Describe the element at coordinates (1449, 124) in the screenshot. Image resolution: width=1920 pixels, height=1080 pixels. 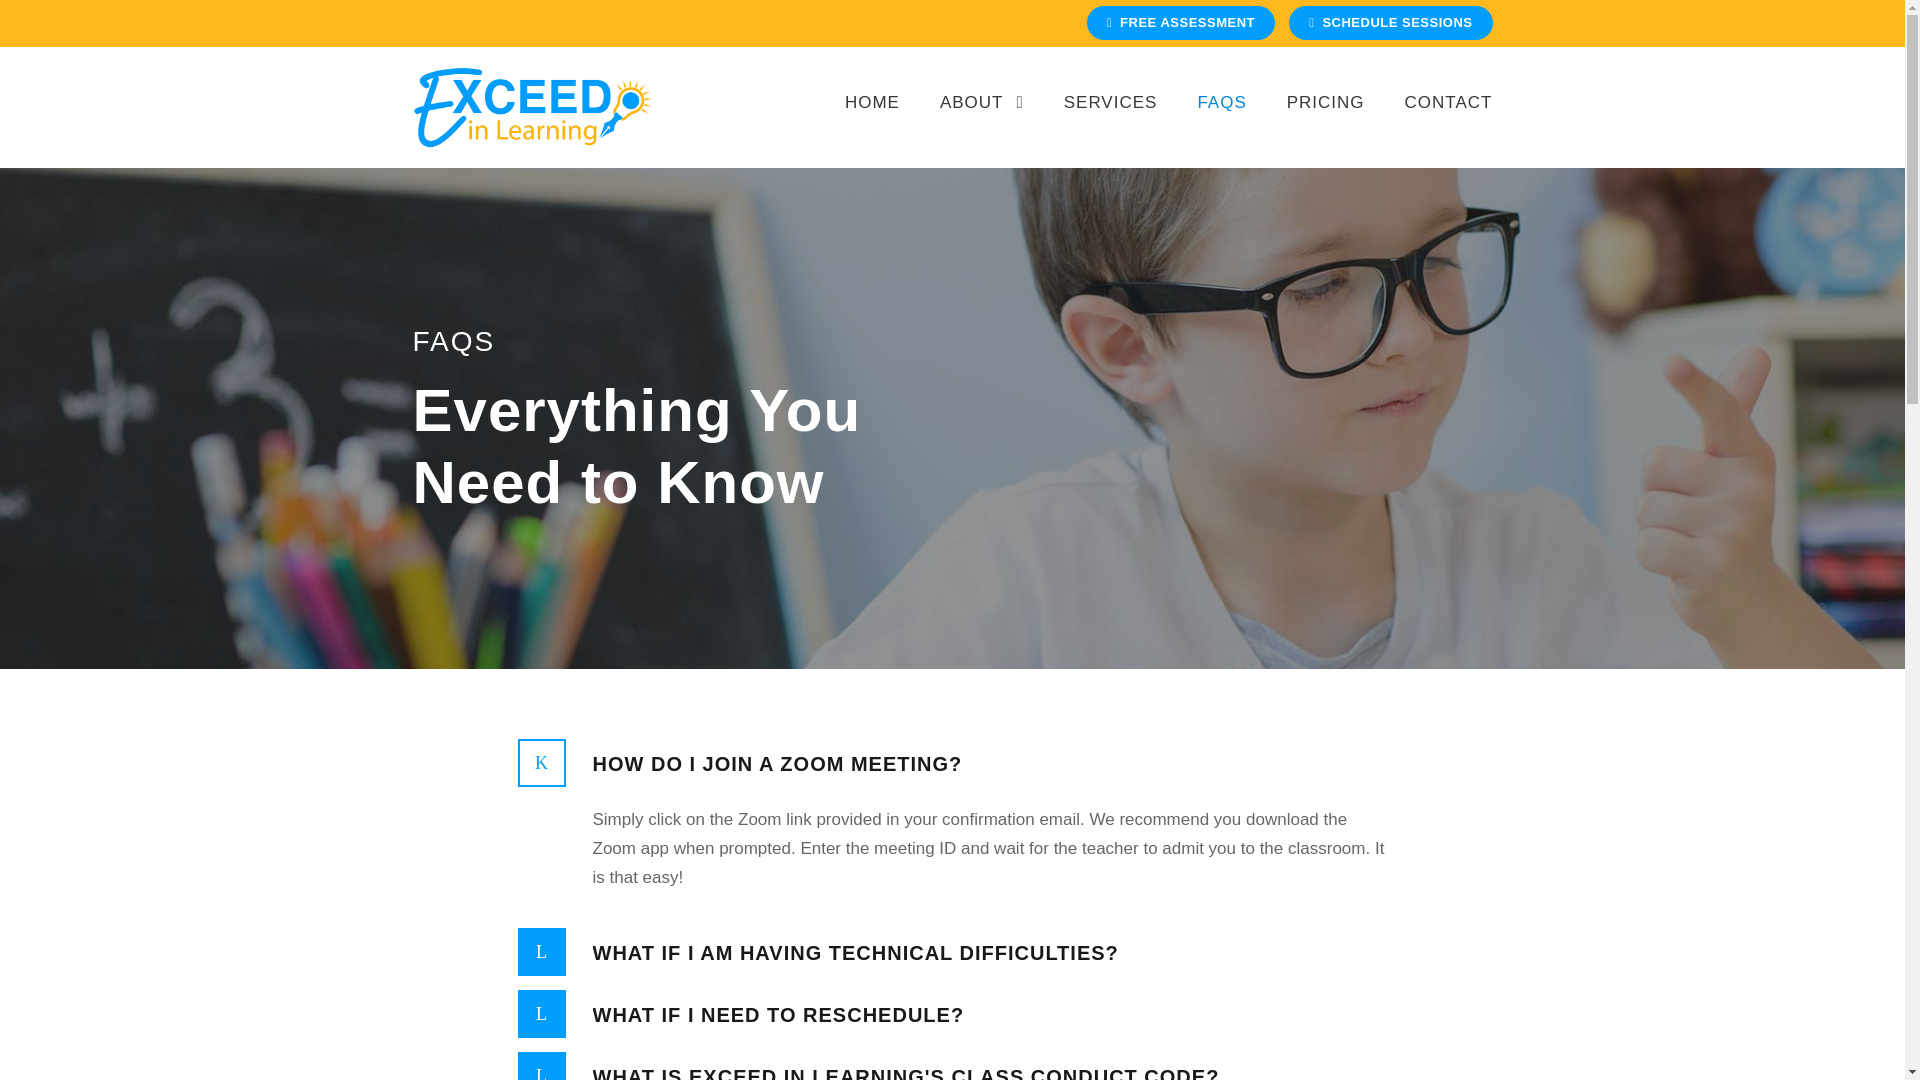
I see `CONTACT` at that location.